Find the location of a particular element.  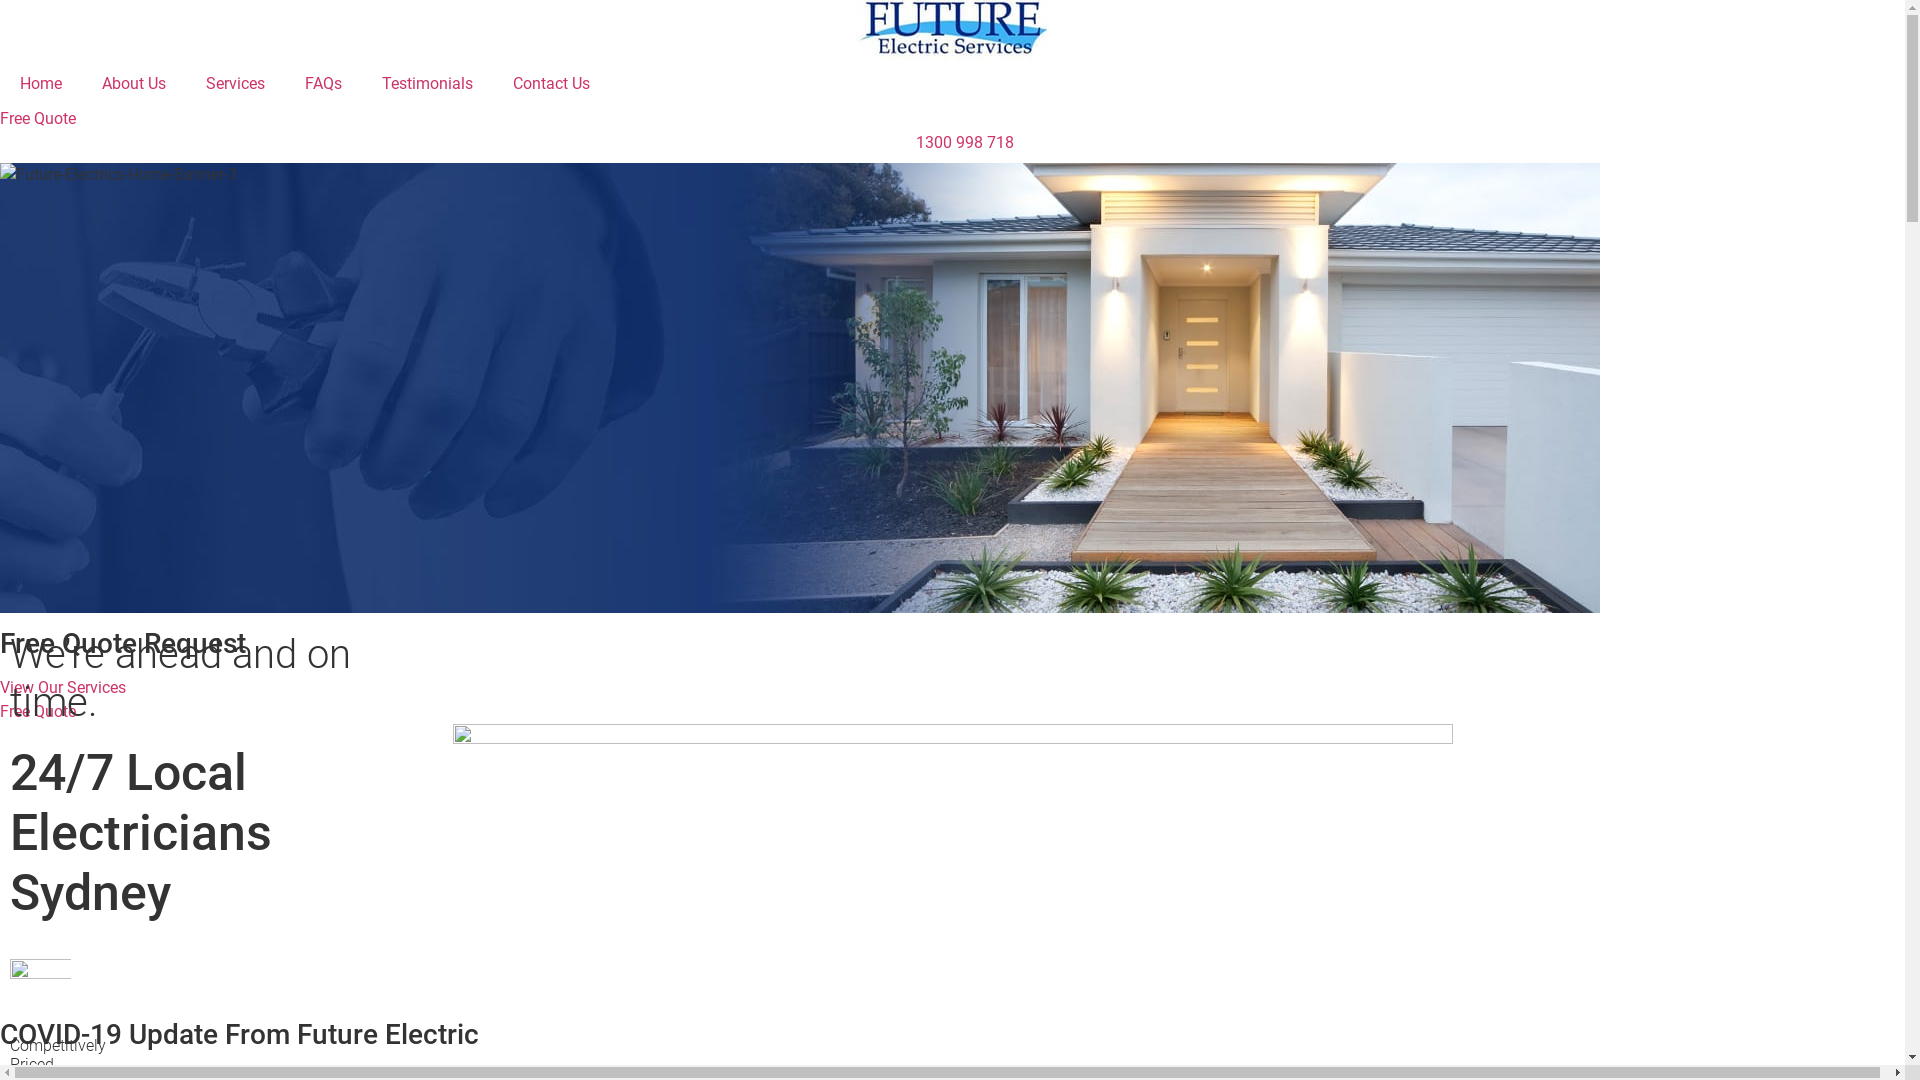

Free Quote is located at coordinates (38, 712).